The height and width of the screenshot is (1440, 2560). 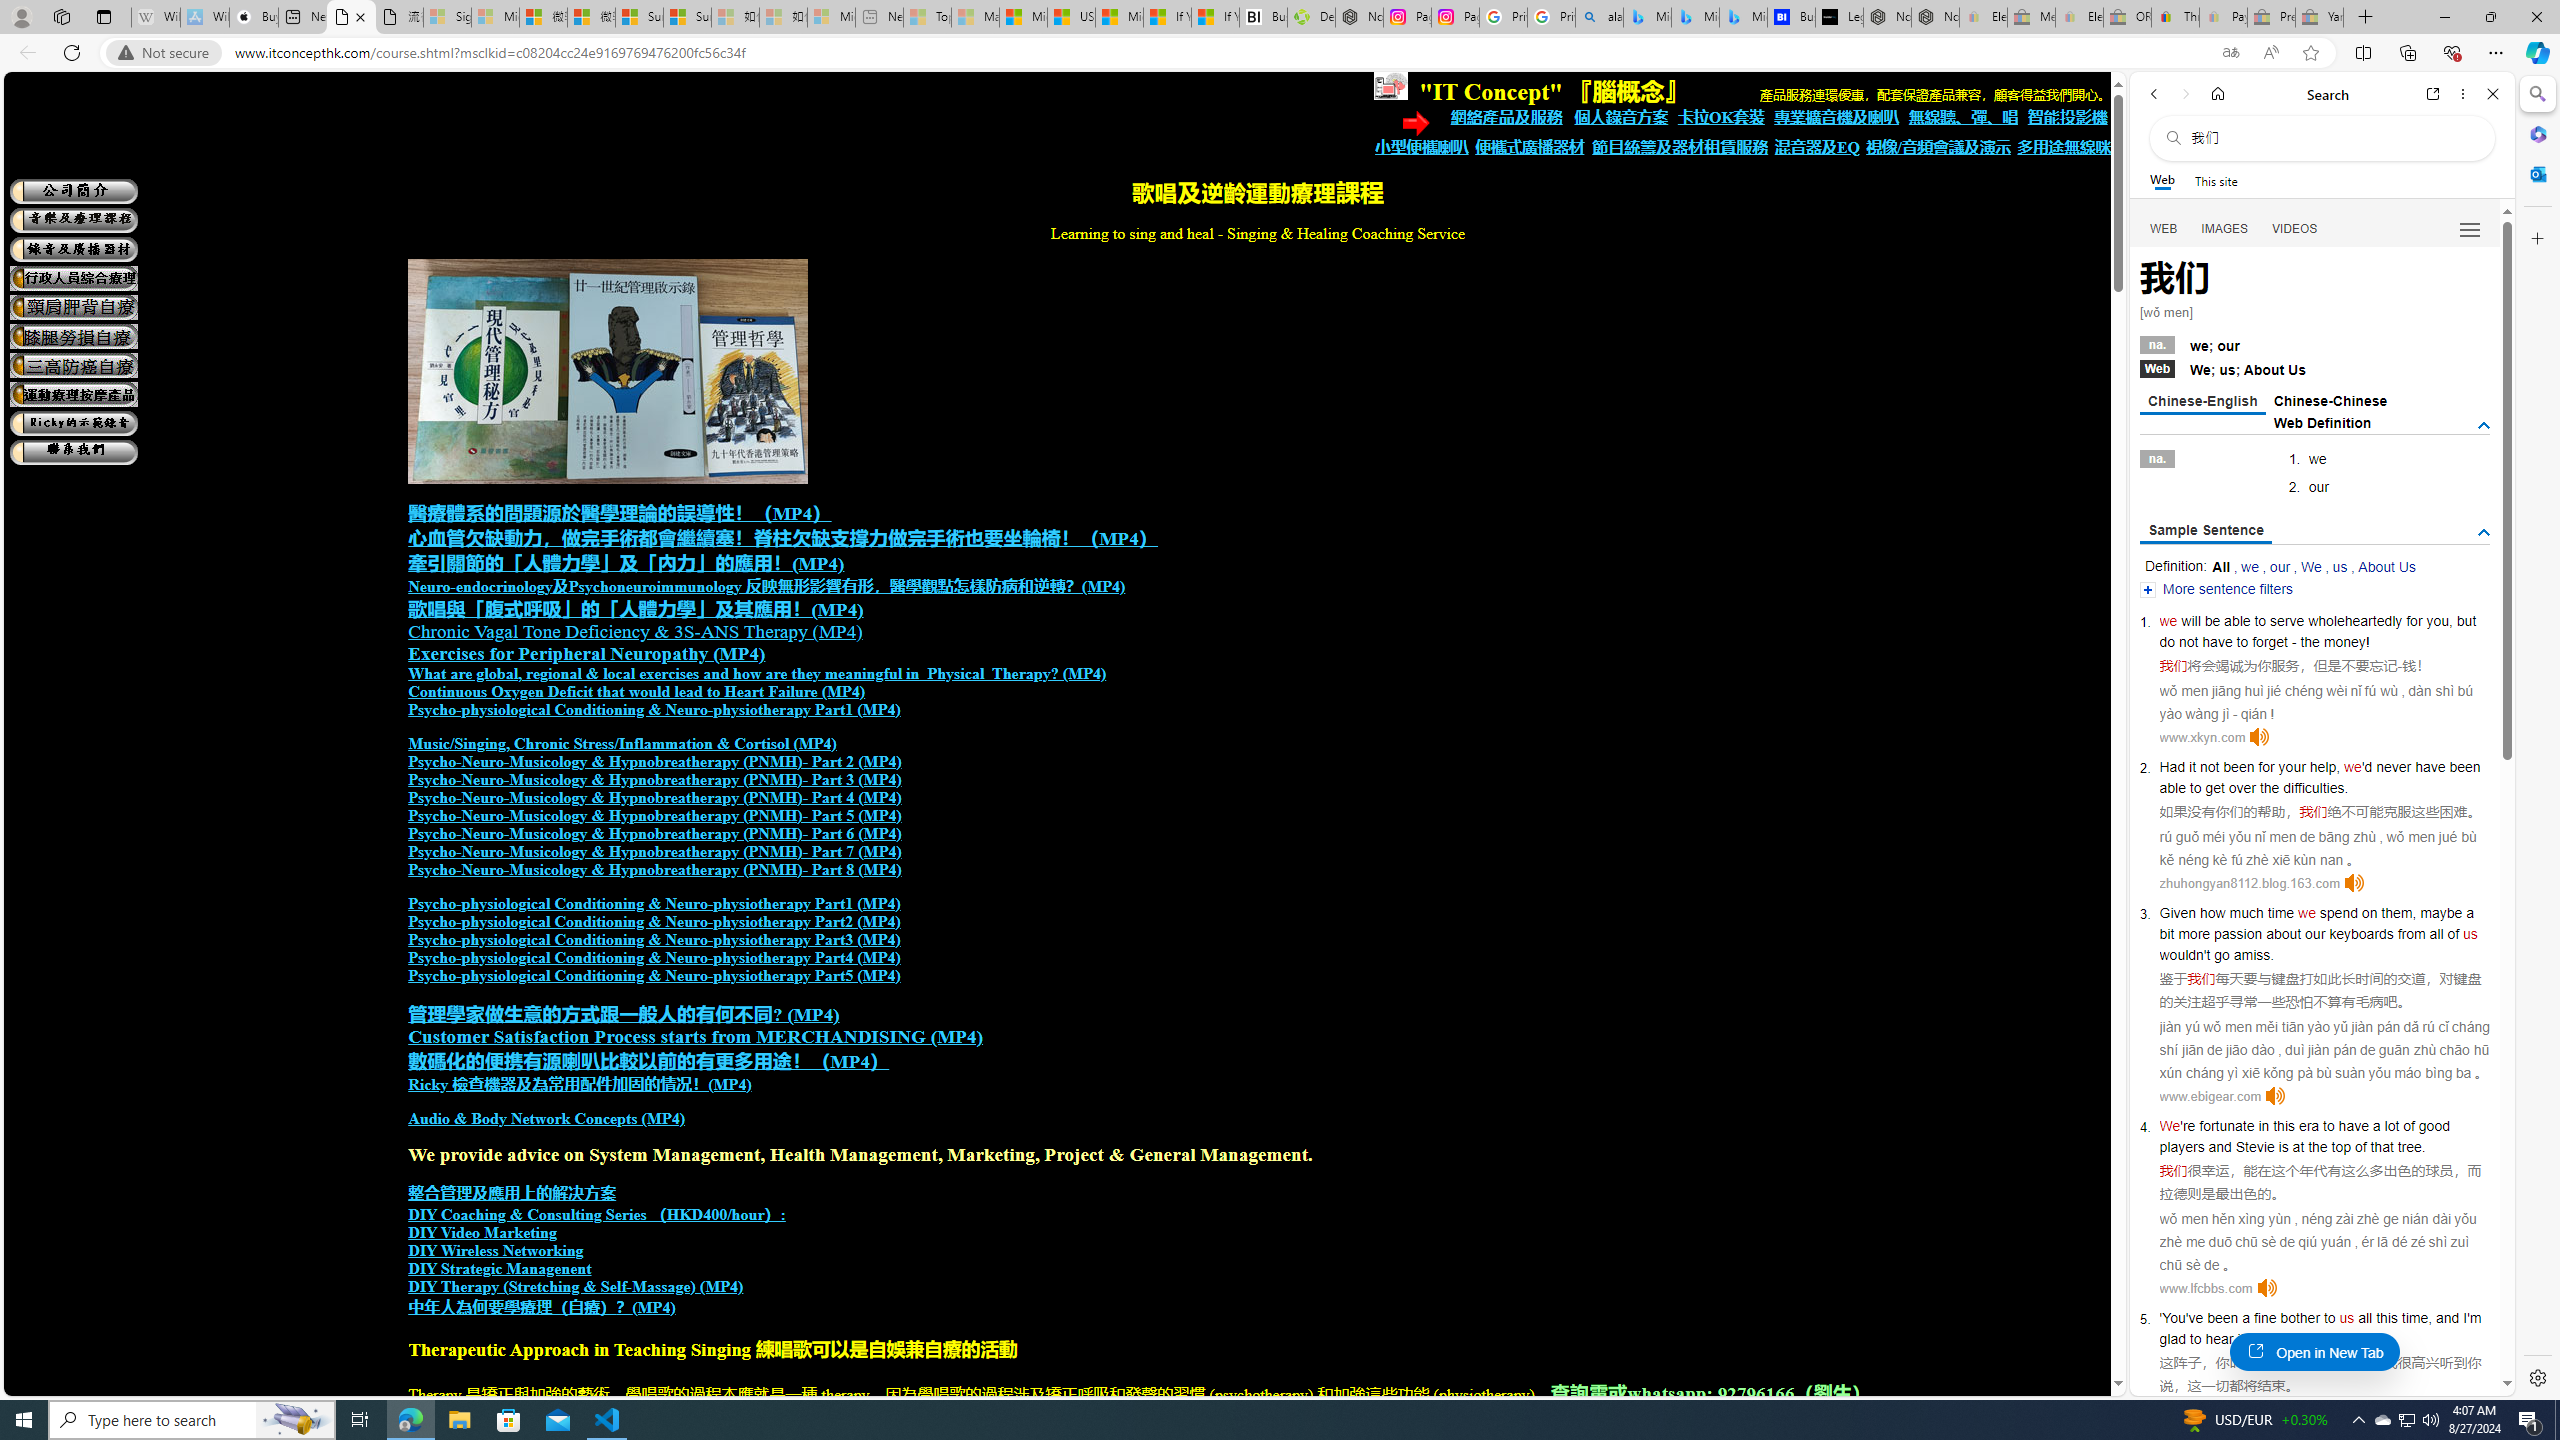 I want to click on Forward, so click(x=2184, y=94).